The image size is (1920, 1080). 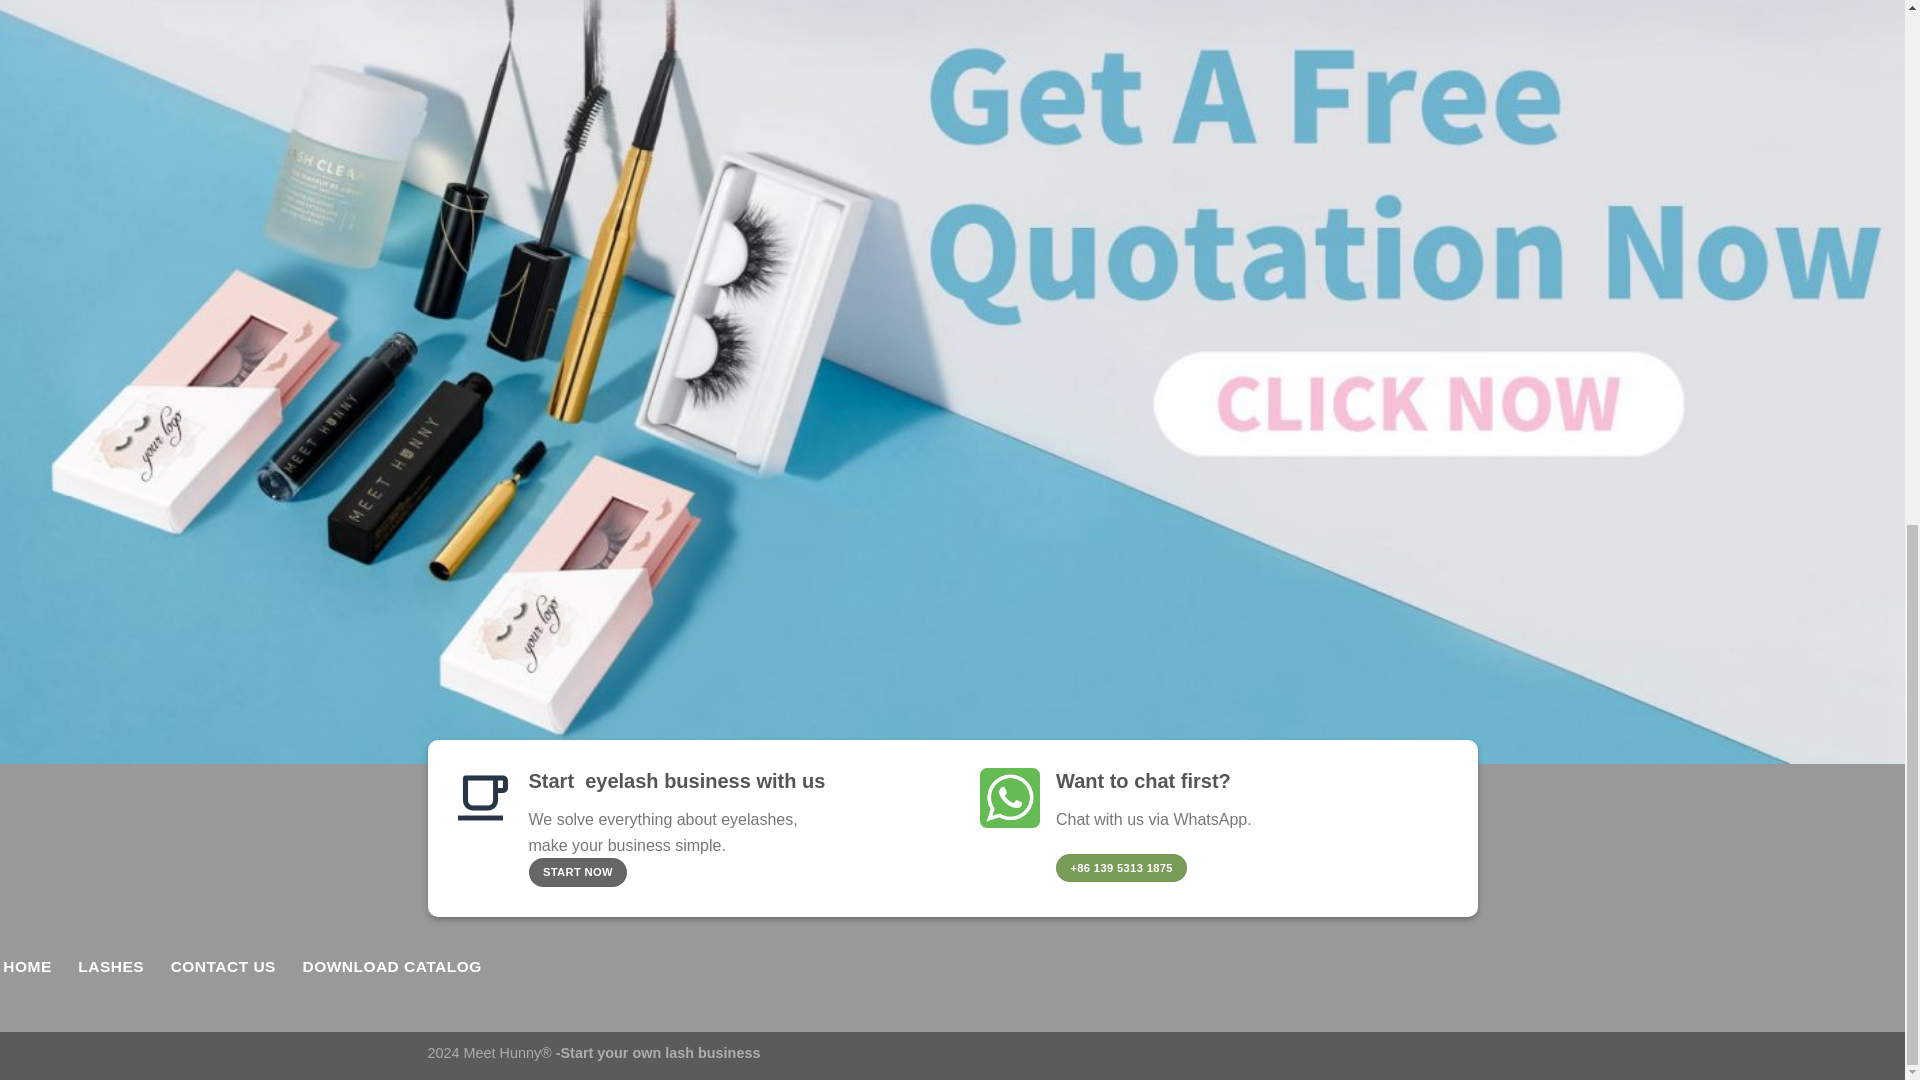 I want to click on DOWNLOAD CATALOG, so click(x=392, y=966).